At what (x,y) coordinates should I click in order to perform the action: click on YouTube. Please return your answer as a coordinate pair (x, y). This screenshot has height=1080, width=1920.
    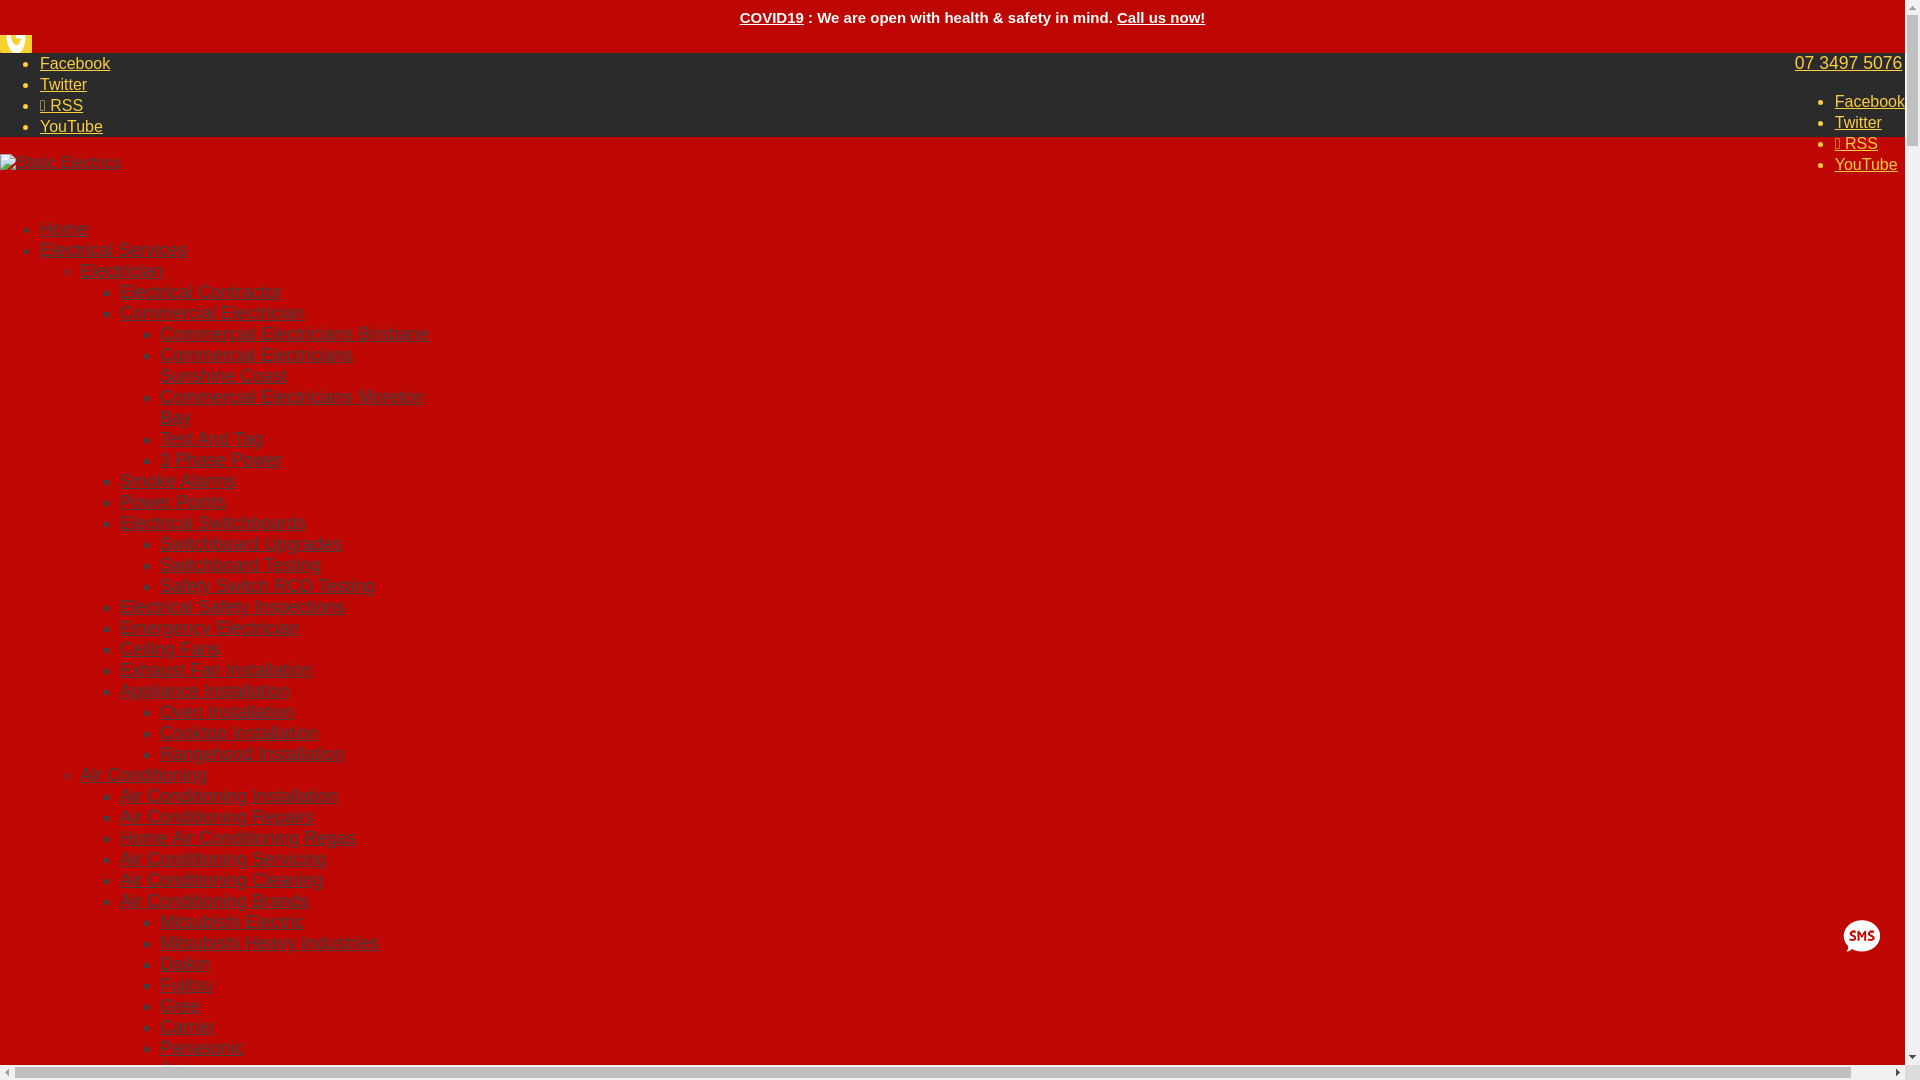
    Looking at the image, I should click on (72, 126).